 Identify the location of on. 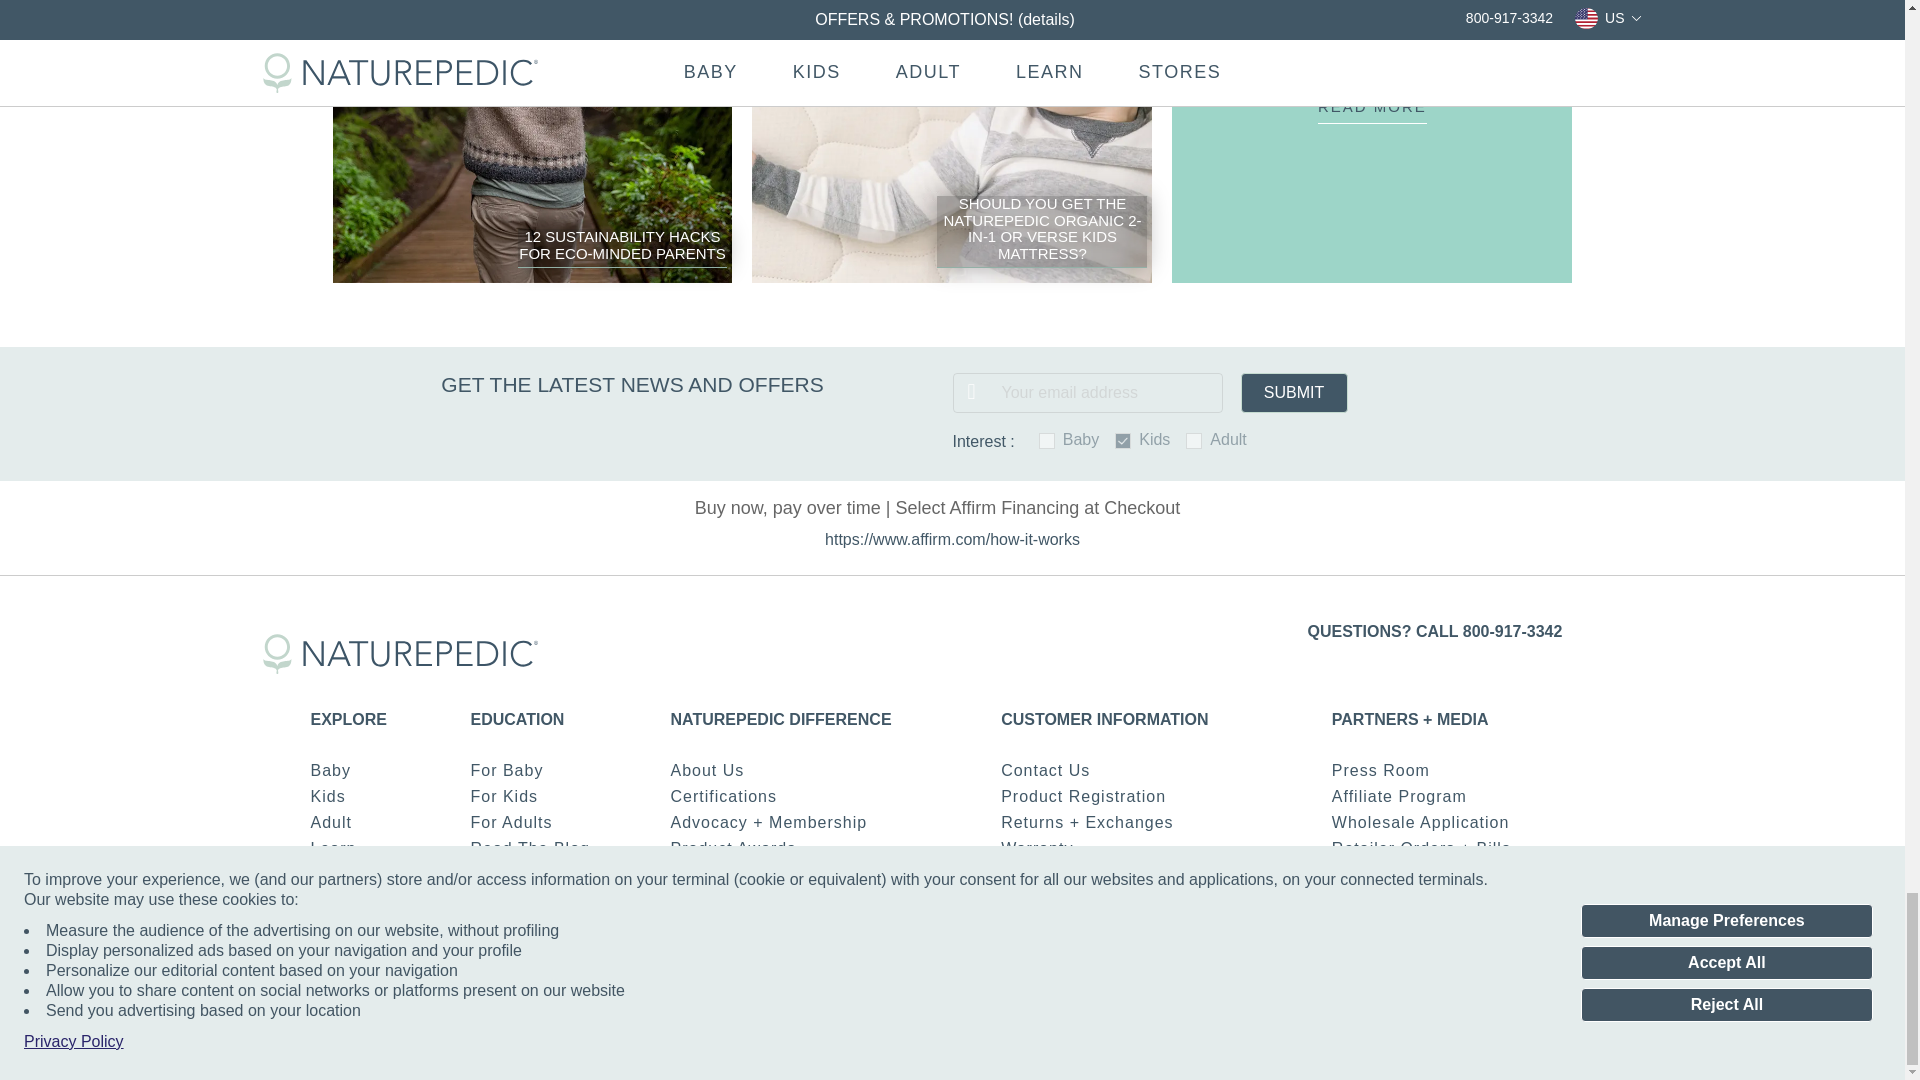
(1046, 441).